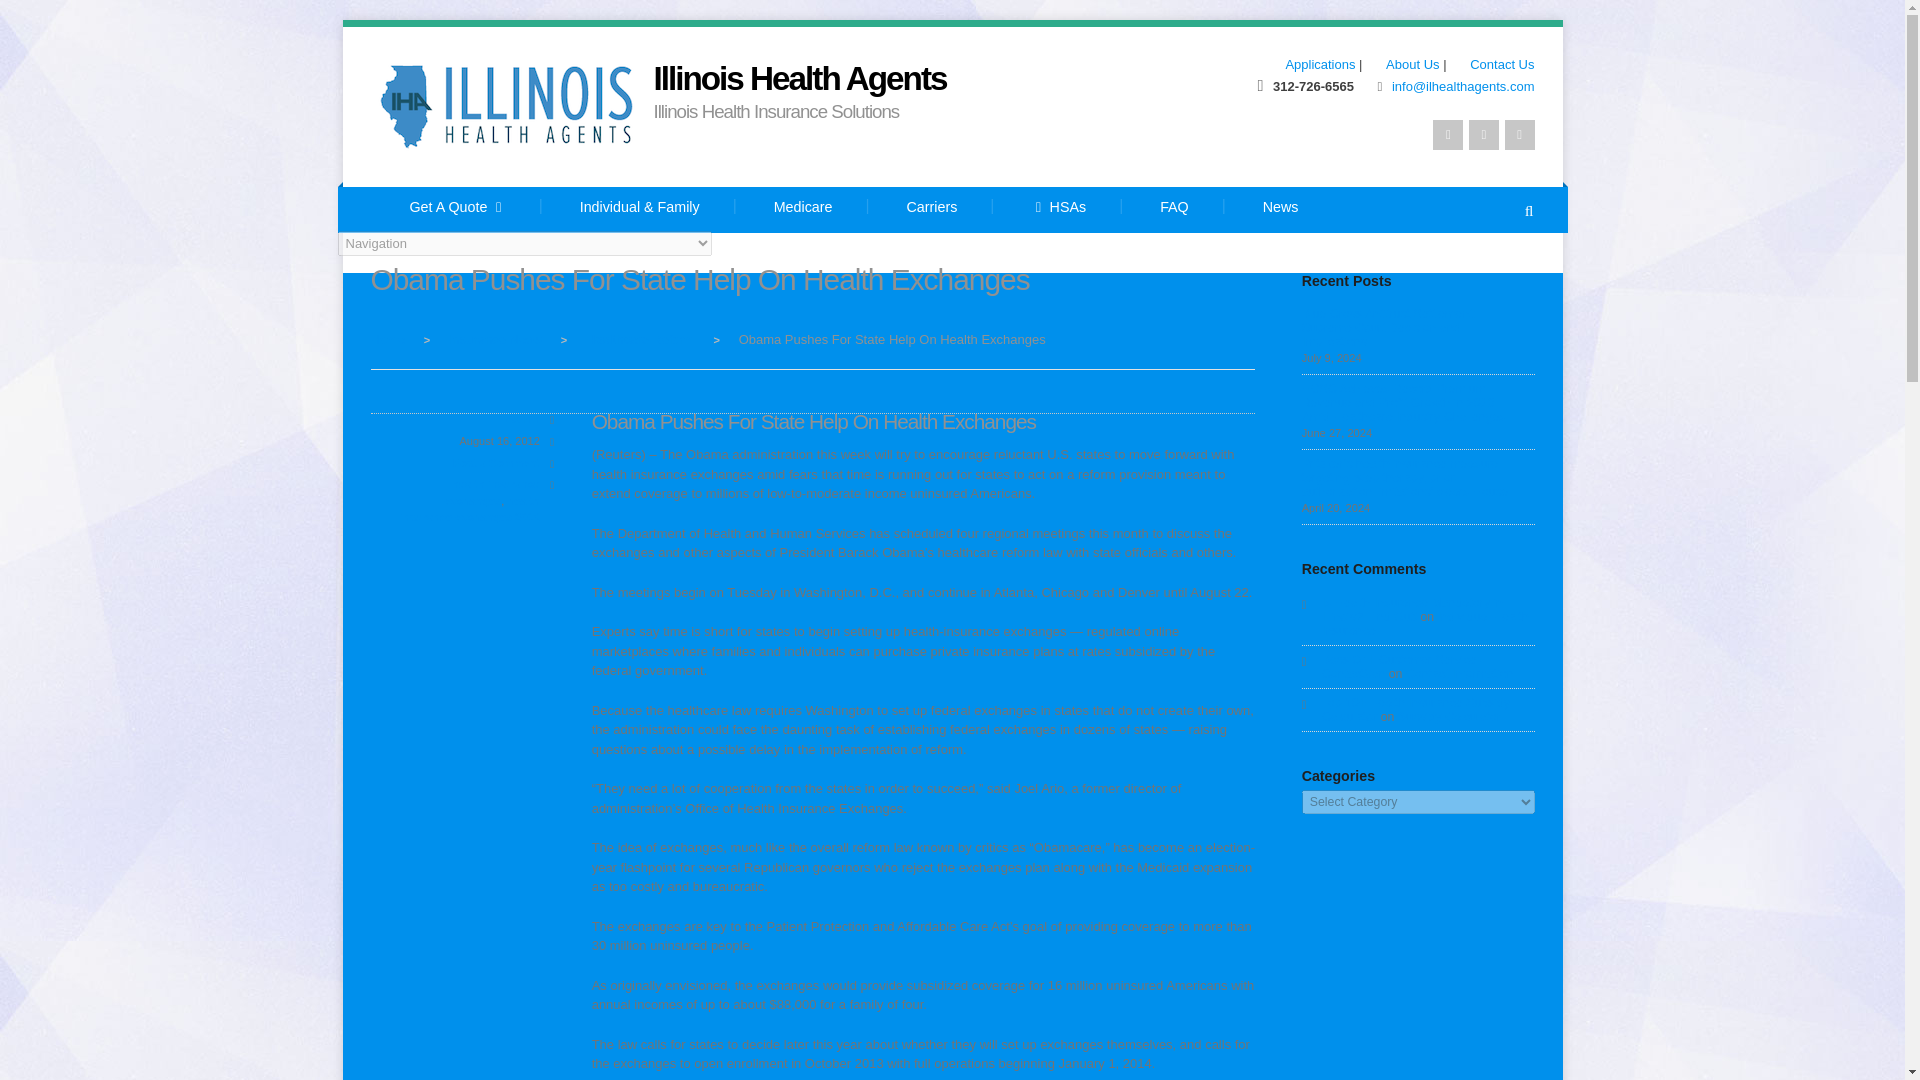 The width and height of the screenshot is (1920, 1080). What do you see at coordinates (1518, 134) in the screenshot?
I see `Linkedin` at bounding box center [1518, 134].